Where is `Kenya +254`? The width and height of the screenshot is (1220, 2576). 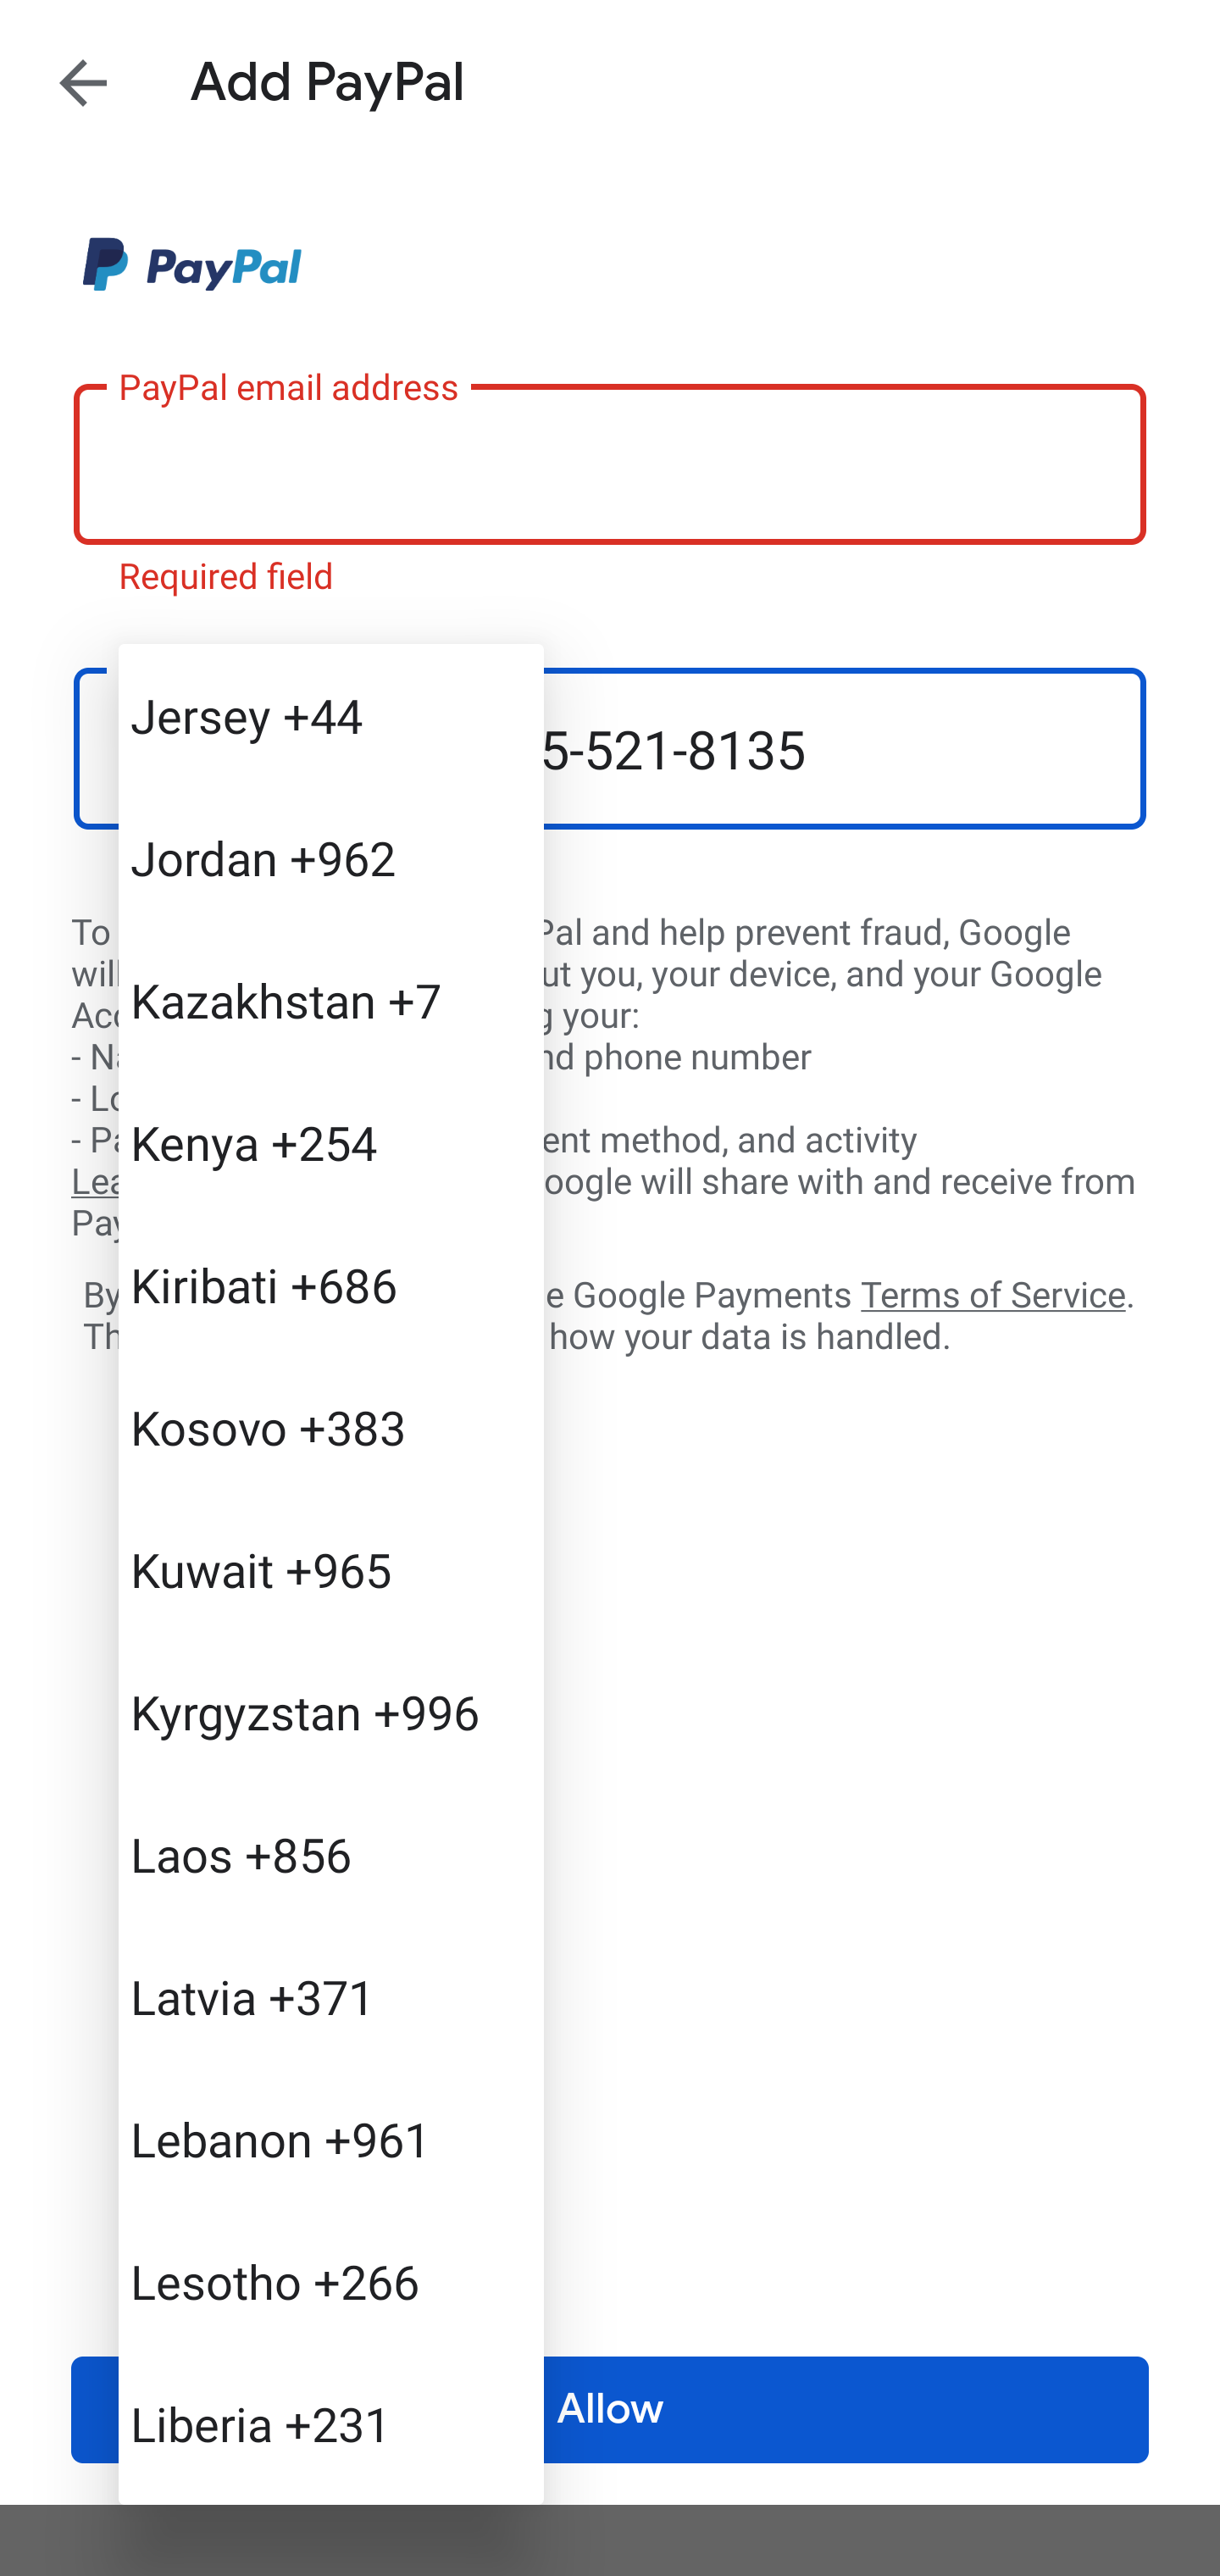
Kenya +254 is located at coordinates (330, 1142).